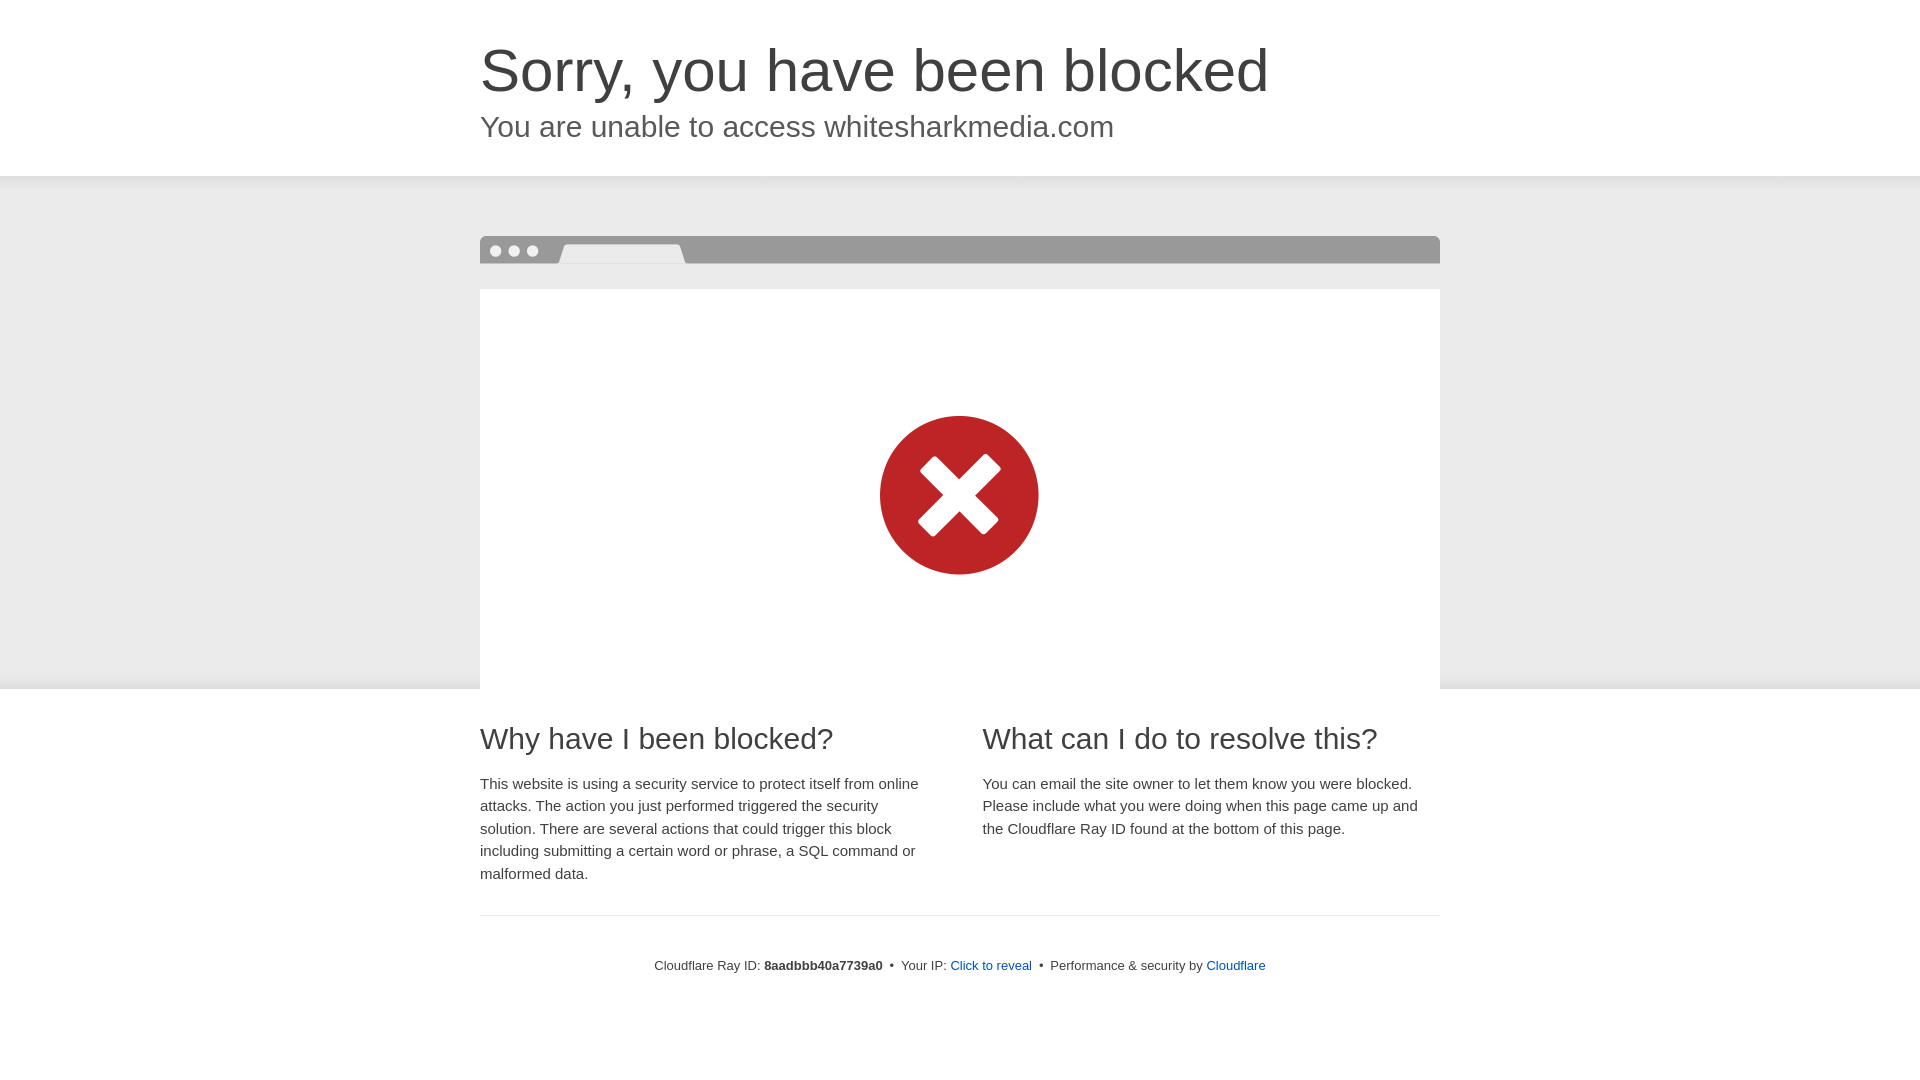 The image size is (1920, 1080). Describe the element at coordinates (991, 966) in the screenshot. I see `Click to reveal` at that location.